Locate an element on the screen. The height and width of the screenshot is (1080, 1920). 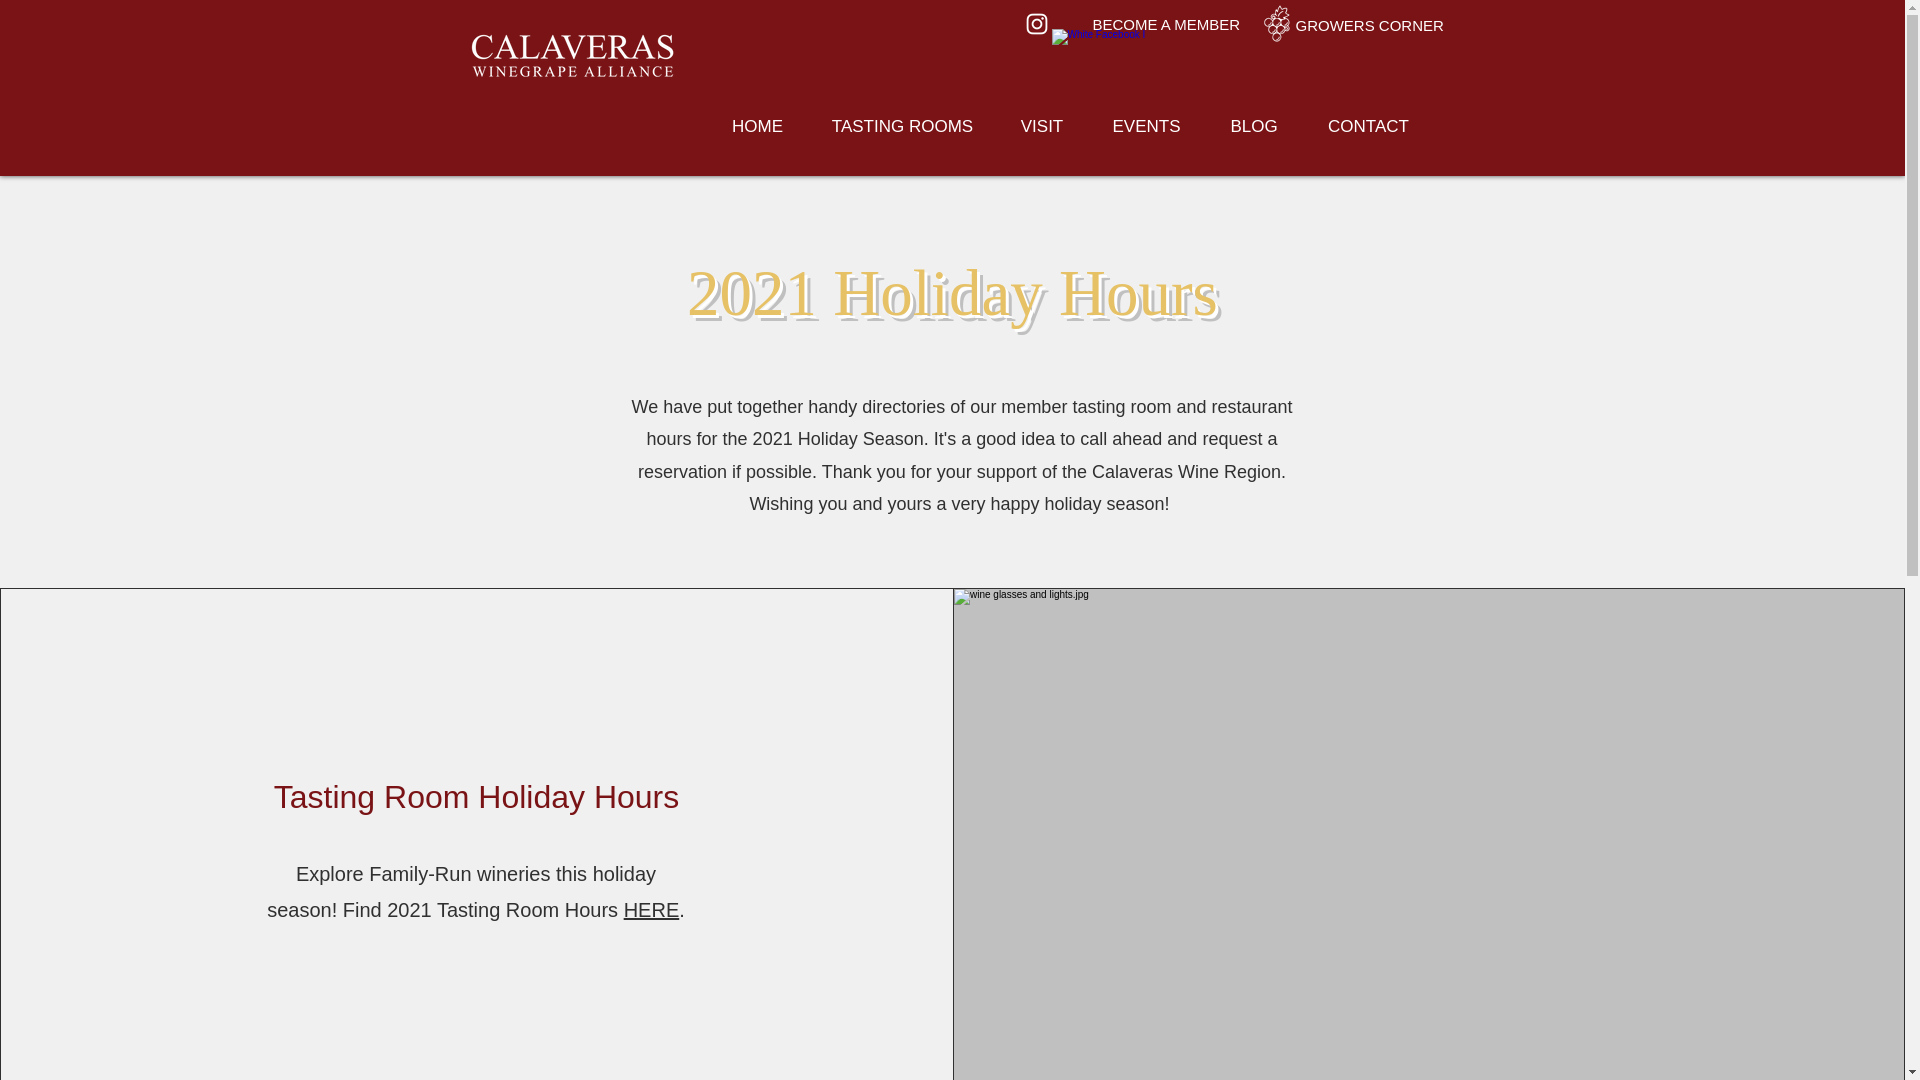
EVENTS is located at coordinates (1146, 127).